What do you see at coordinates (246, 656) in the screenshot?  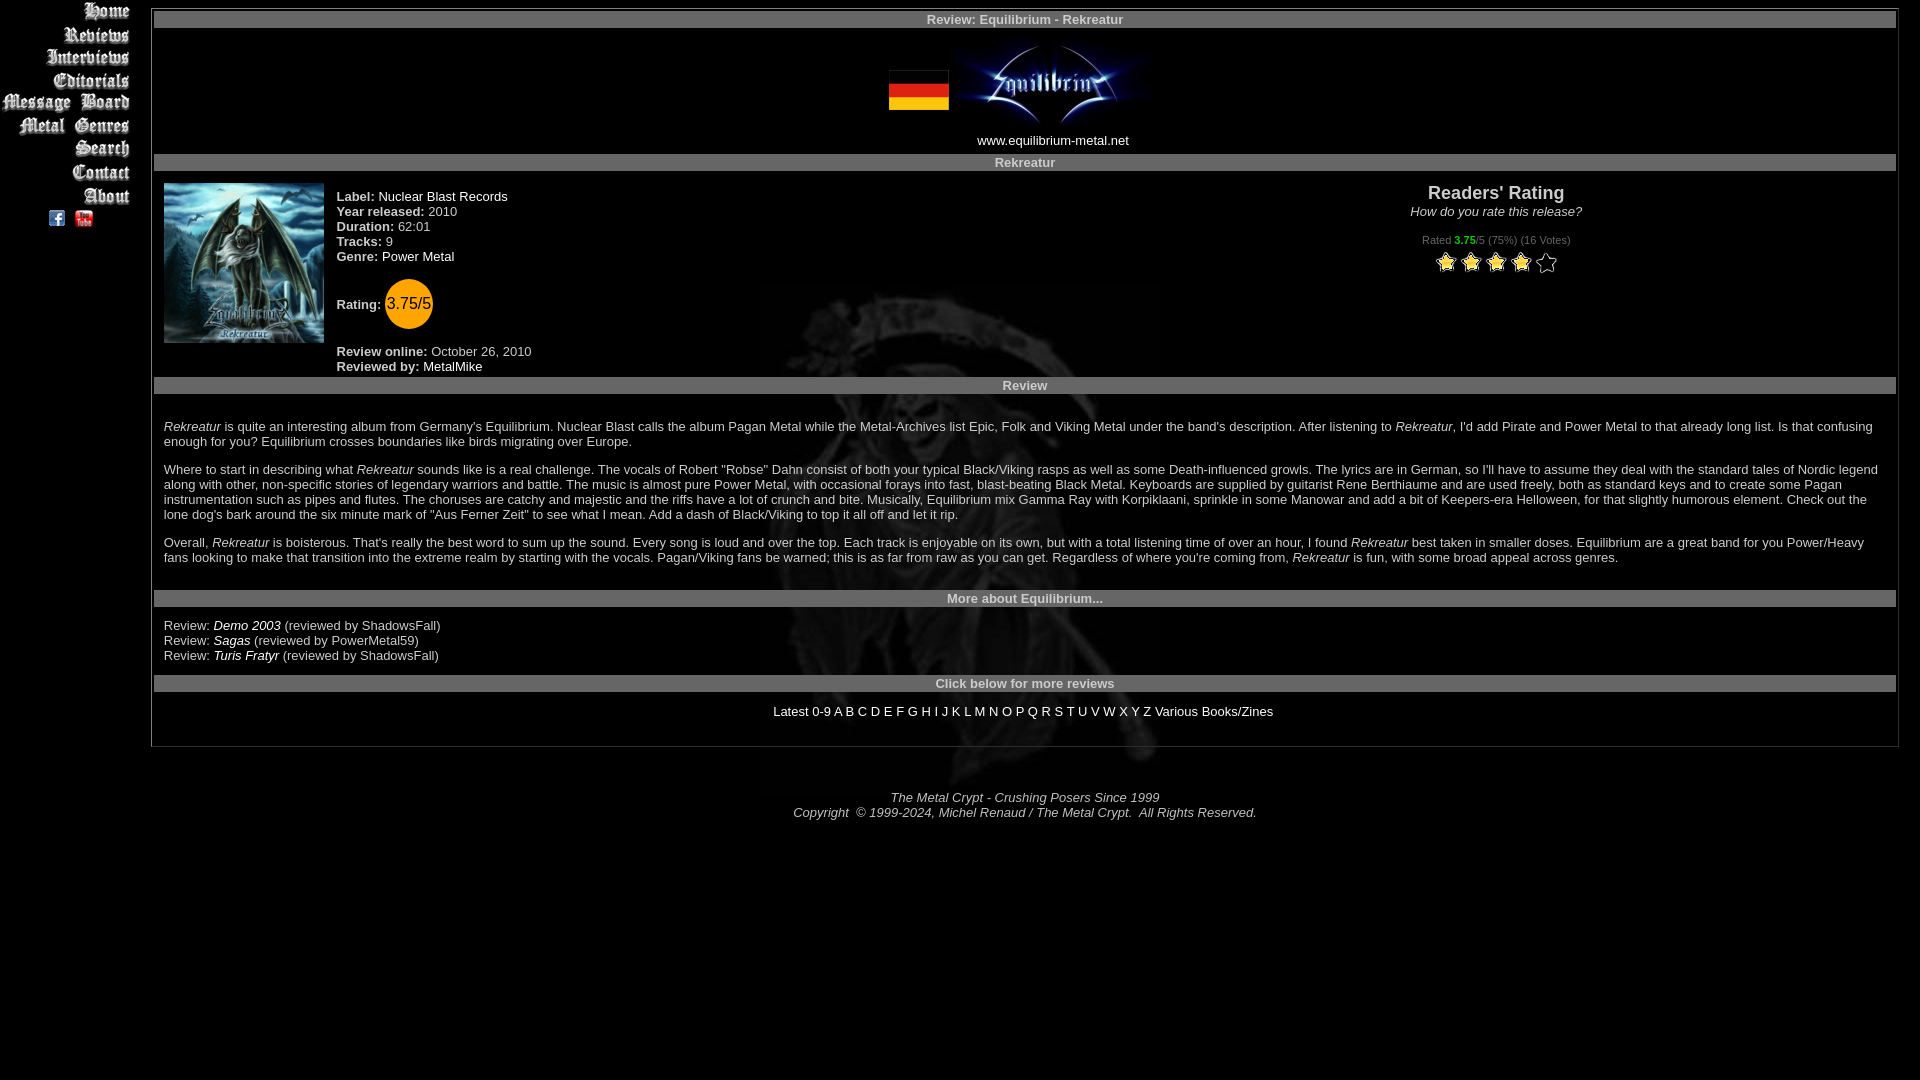 I see `Turis Fratyr` at bounding box center [246, 656].